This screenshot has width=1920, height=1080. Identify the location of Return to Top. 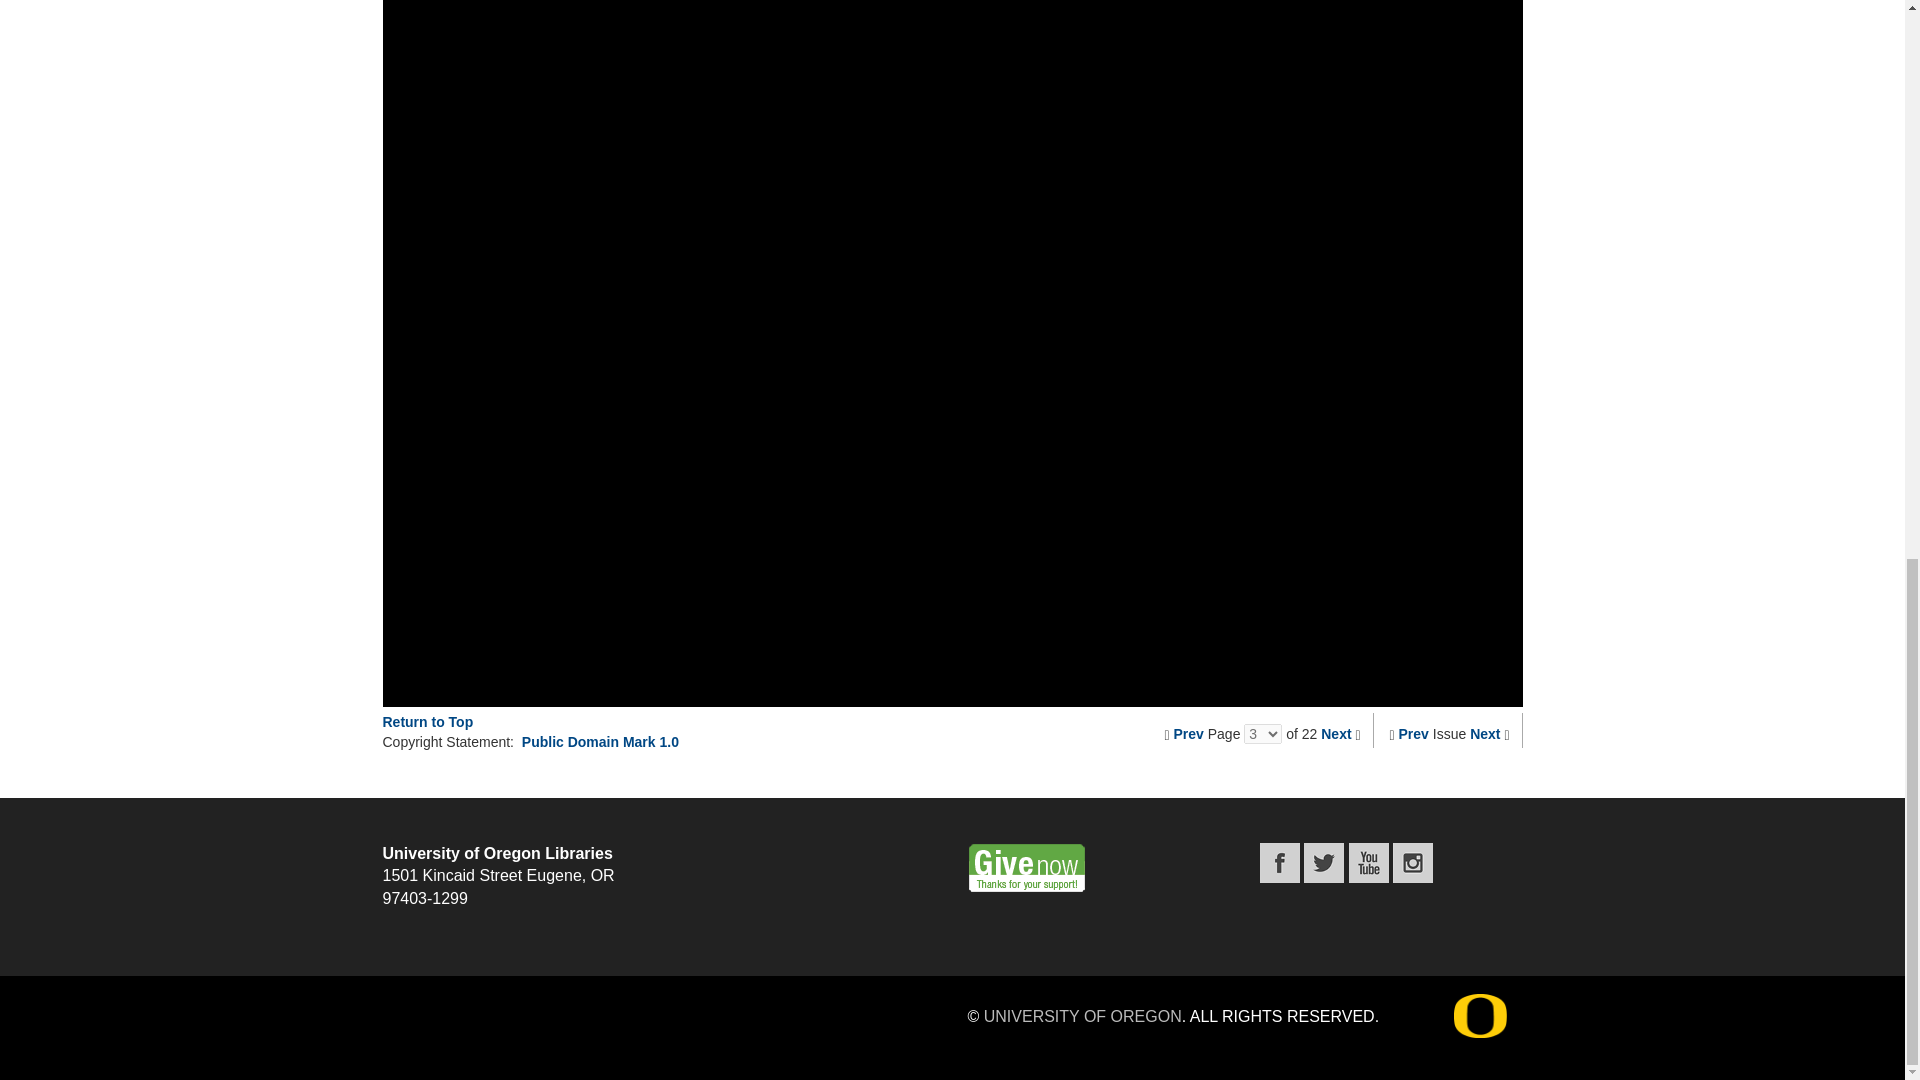
(427, 722).